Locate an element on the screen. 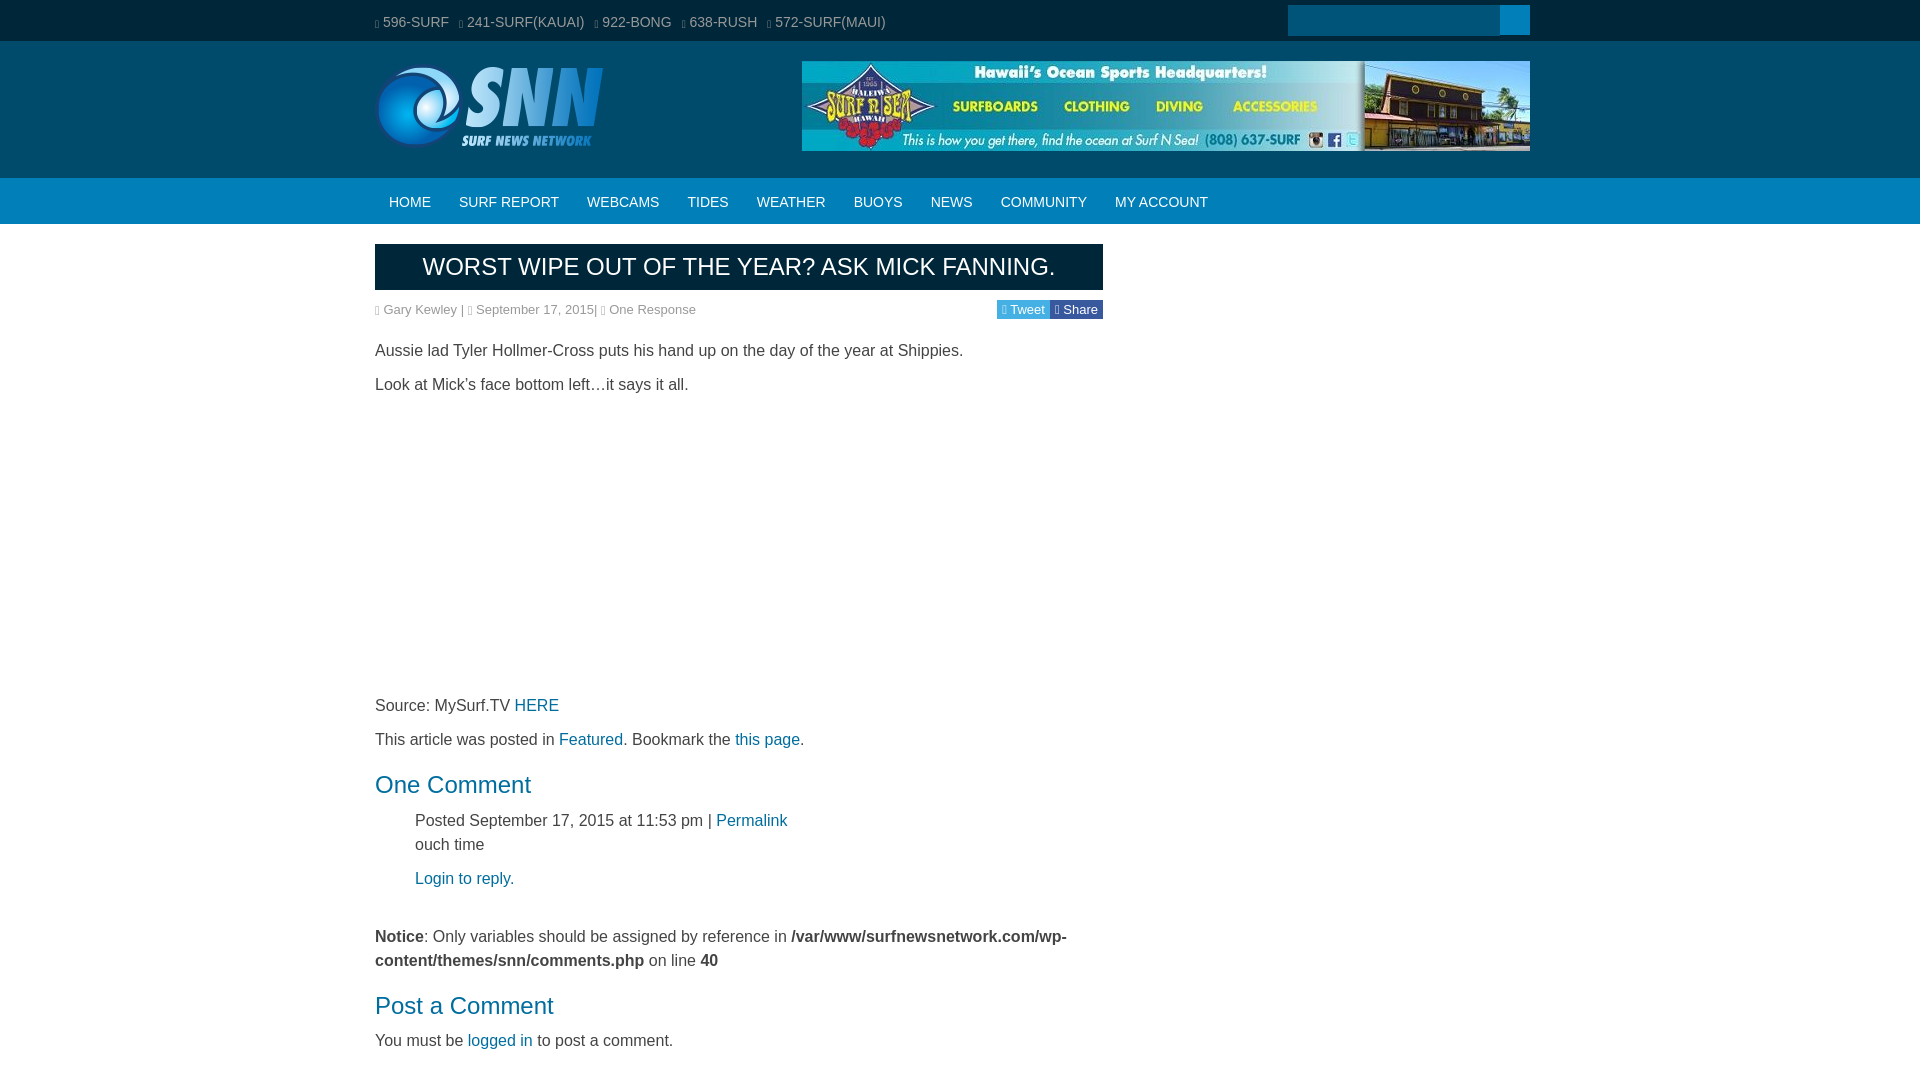 The width and height of the screenshot is (1920, 1080). View all articles by Gary Kewley is located at coordinates (419, 310).